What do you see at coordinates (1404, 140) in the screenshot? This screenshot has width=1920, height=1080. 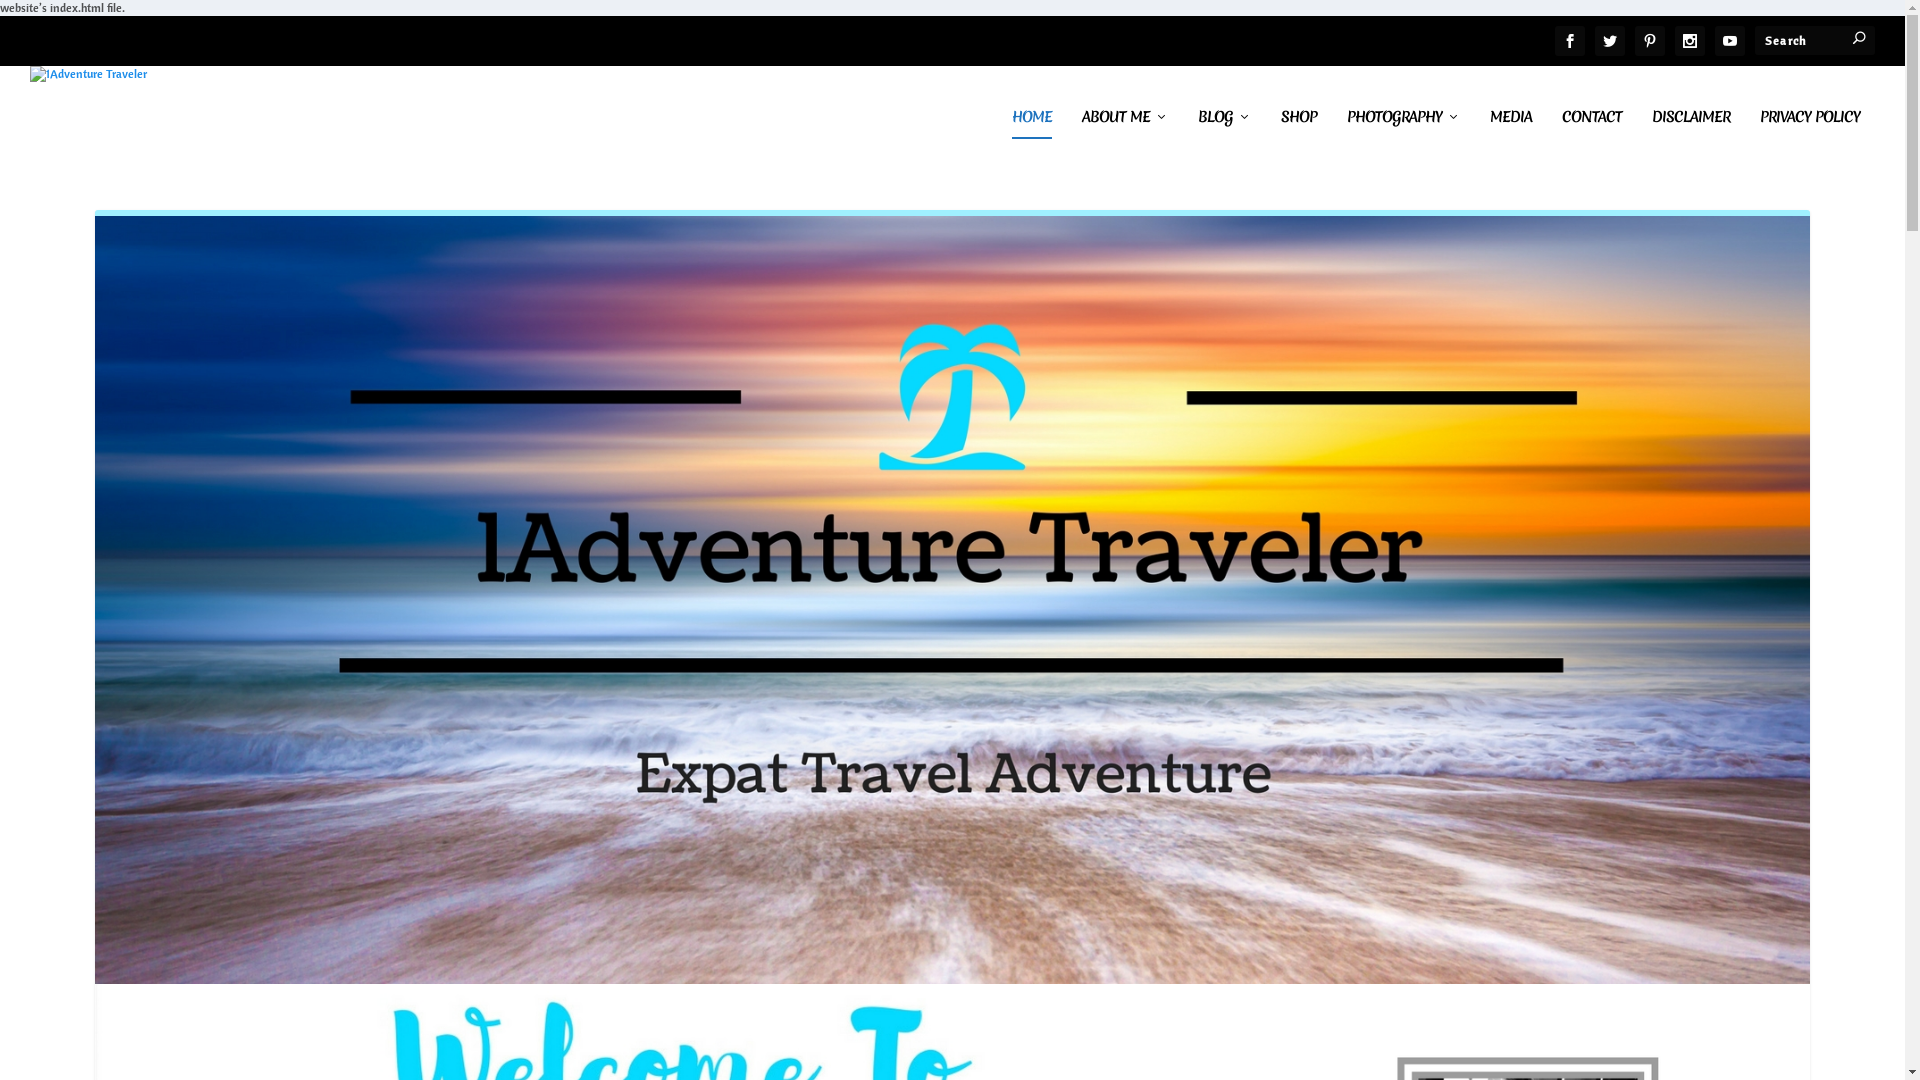 I see `PHOTOGRAPHY` at bounding box center [1404, 140].